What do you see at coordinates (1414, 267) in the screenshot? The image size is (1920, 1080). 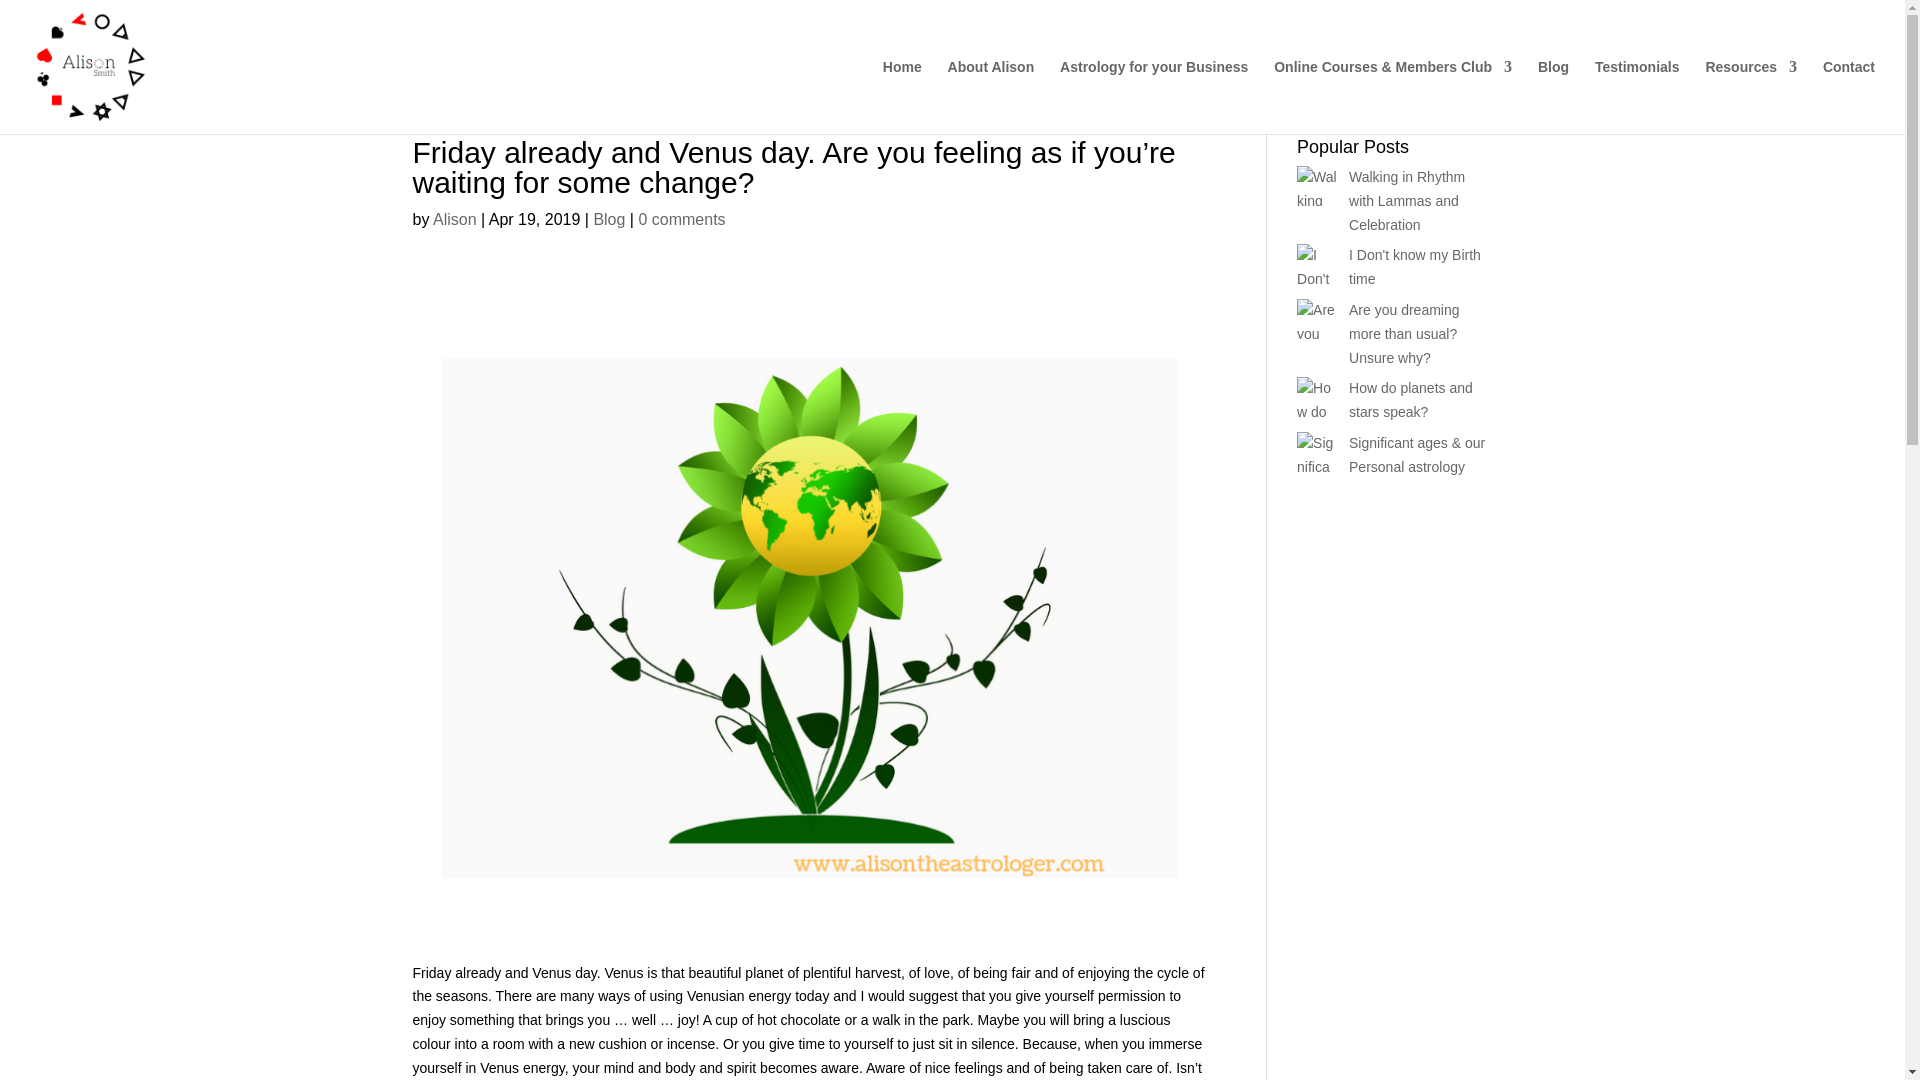 I see `I Don't know my Birth time` at bounding box center [1414, 267].